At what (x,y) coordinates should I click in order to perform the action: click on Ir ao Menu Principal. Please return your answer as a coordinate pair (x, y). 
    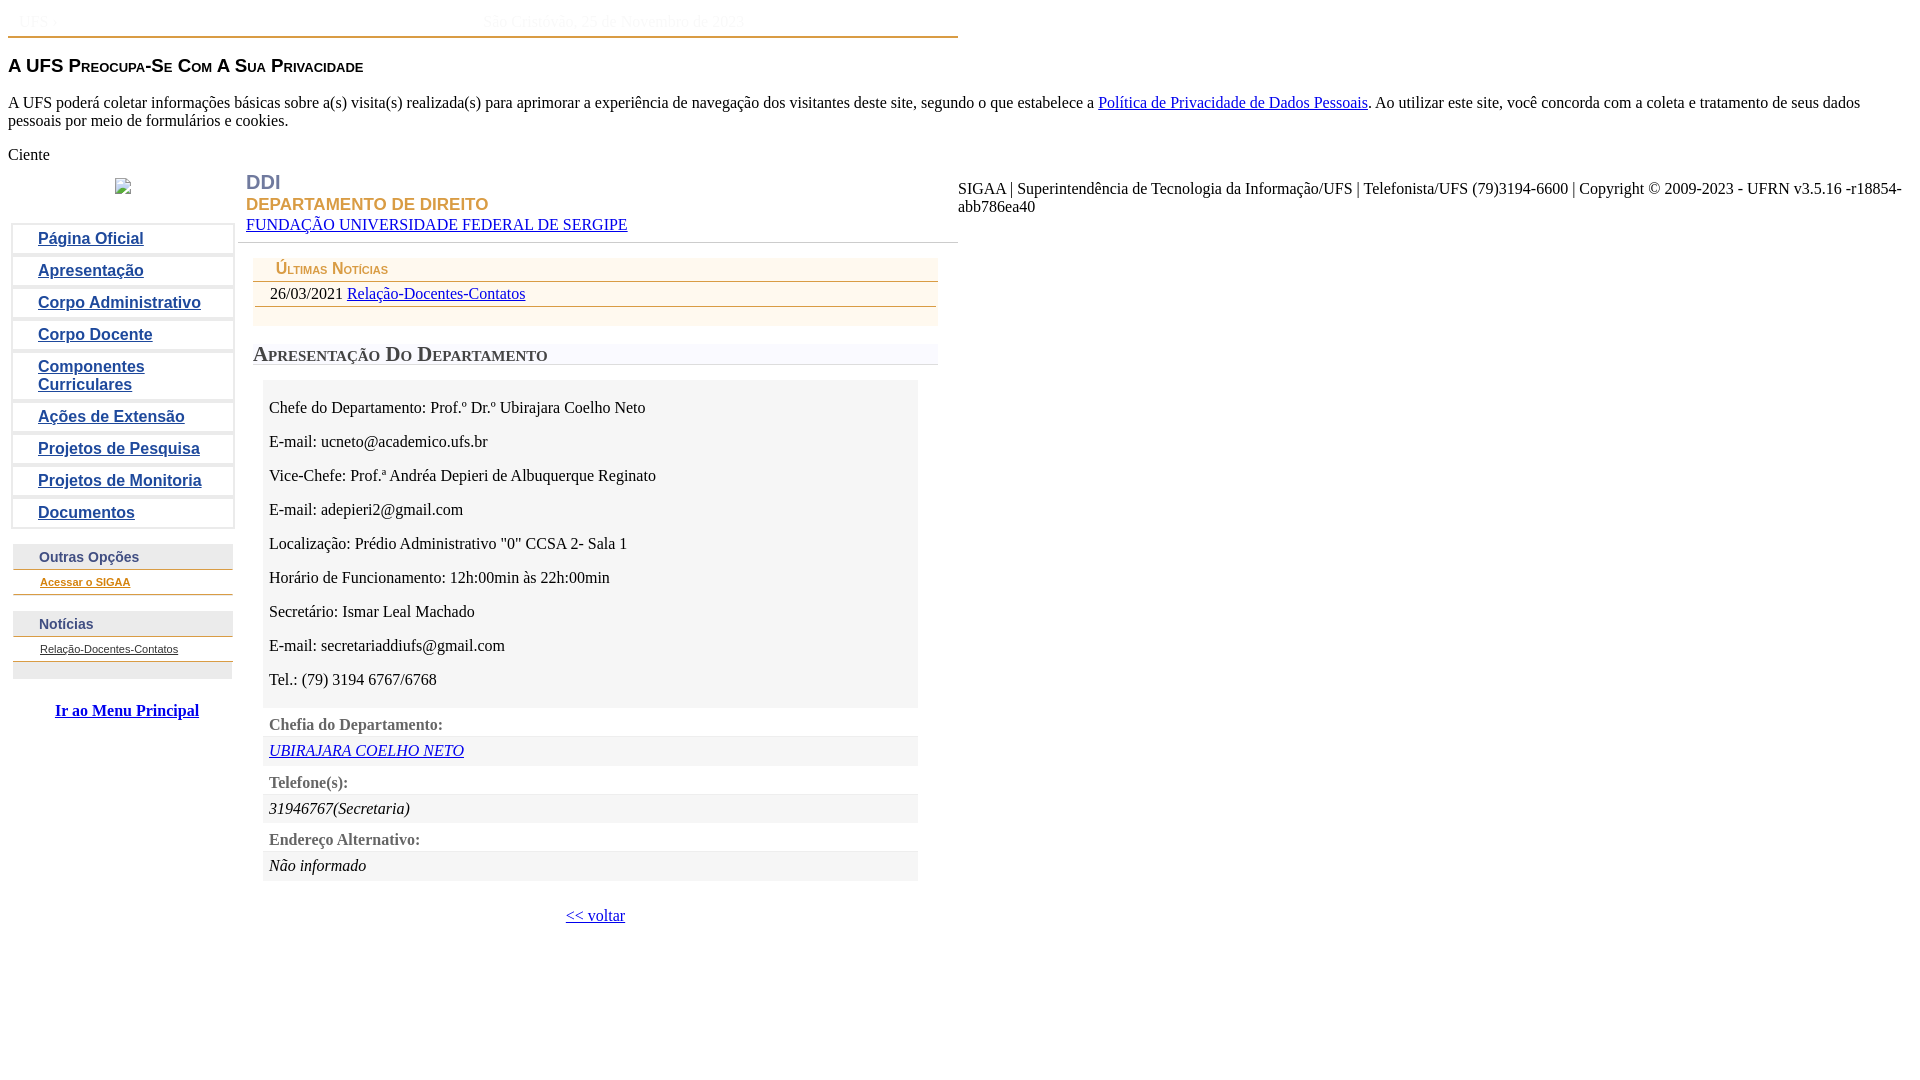
    Looking at the image, I should click on (122, 711).